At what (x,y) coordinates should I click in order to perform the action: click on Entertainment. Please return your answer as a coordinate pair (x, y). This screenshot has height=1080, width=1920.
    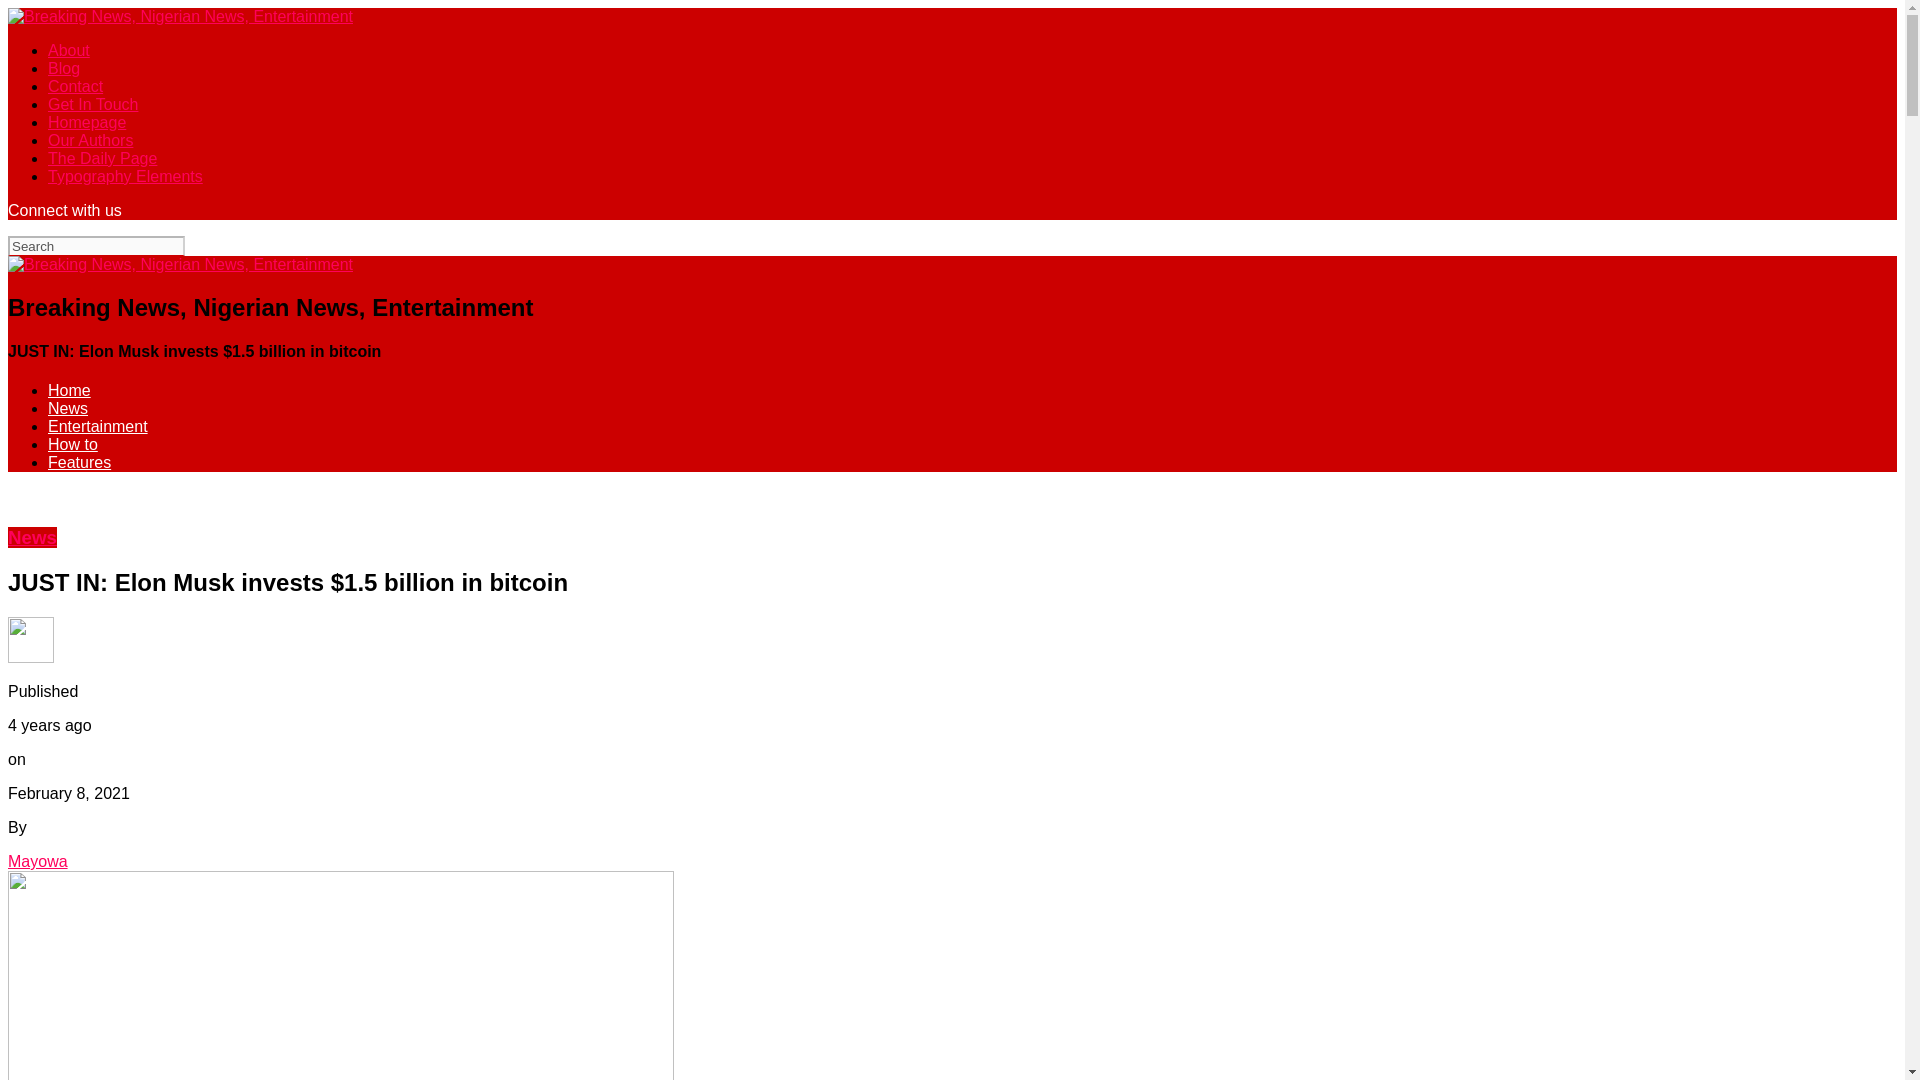
    Looking at the image, I should click on (98, 426).